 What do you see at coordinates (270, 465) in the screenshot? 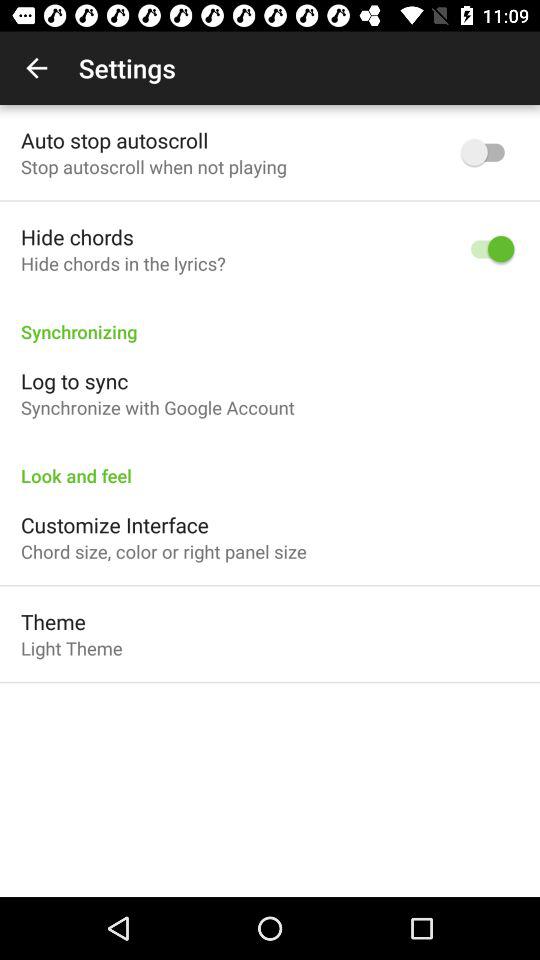
I see `click item below the synchronize with google` at bounding box center [270, 465].